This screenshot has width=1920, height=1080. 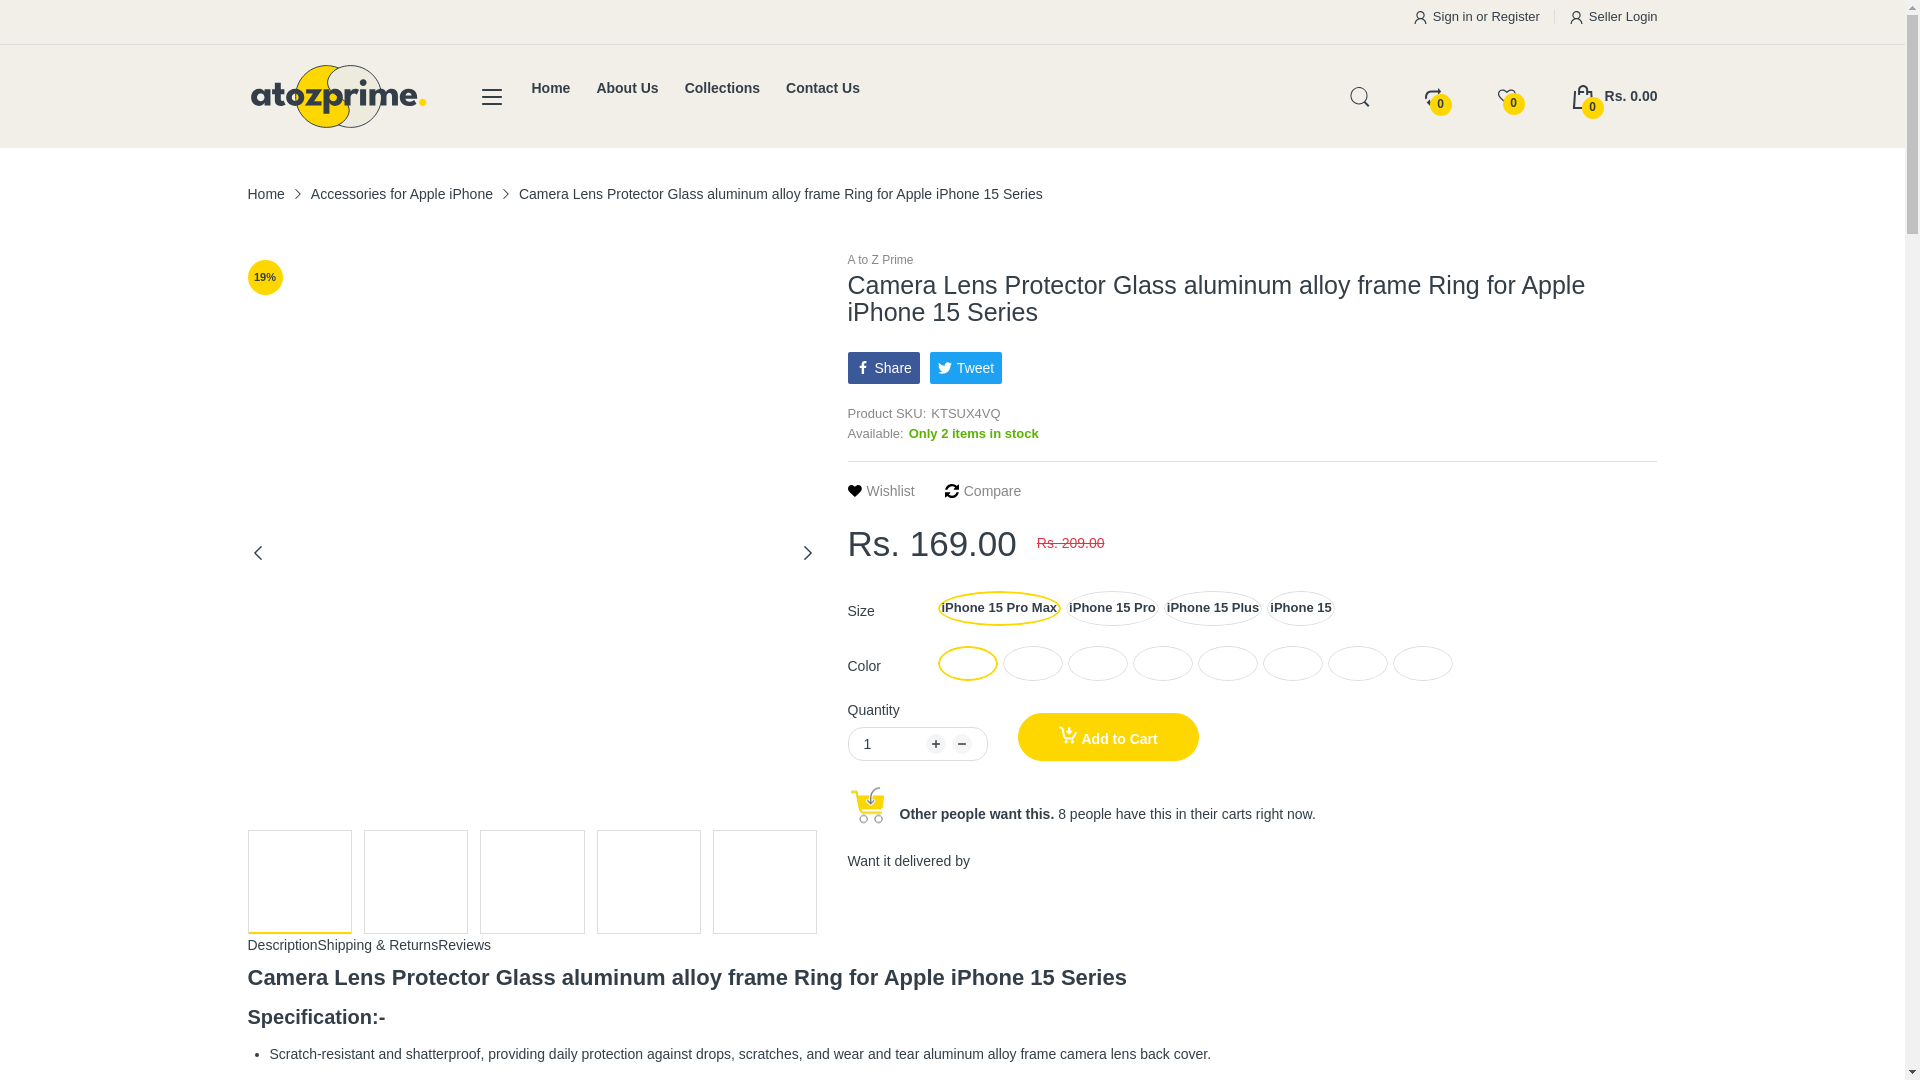 What do you see at coordinates (966, 368) in the screenshot?
I see `Tweet` at bounding box center [966, 368].